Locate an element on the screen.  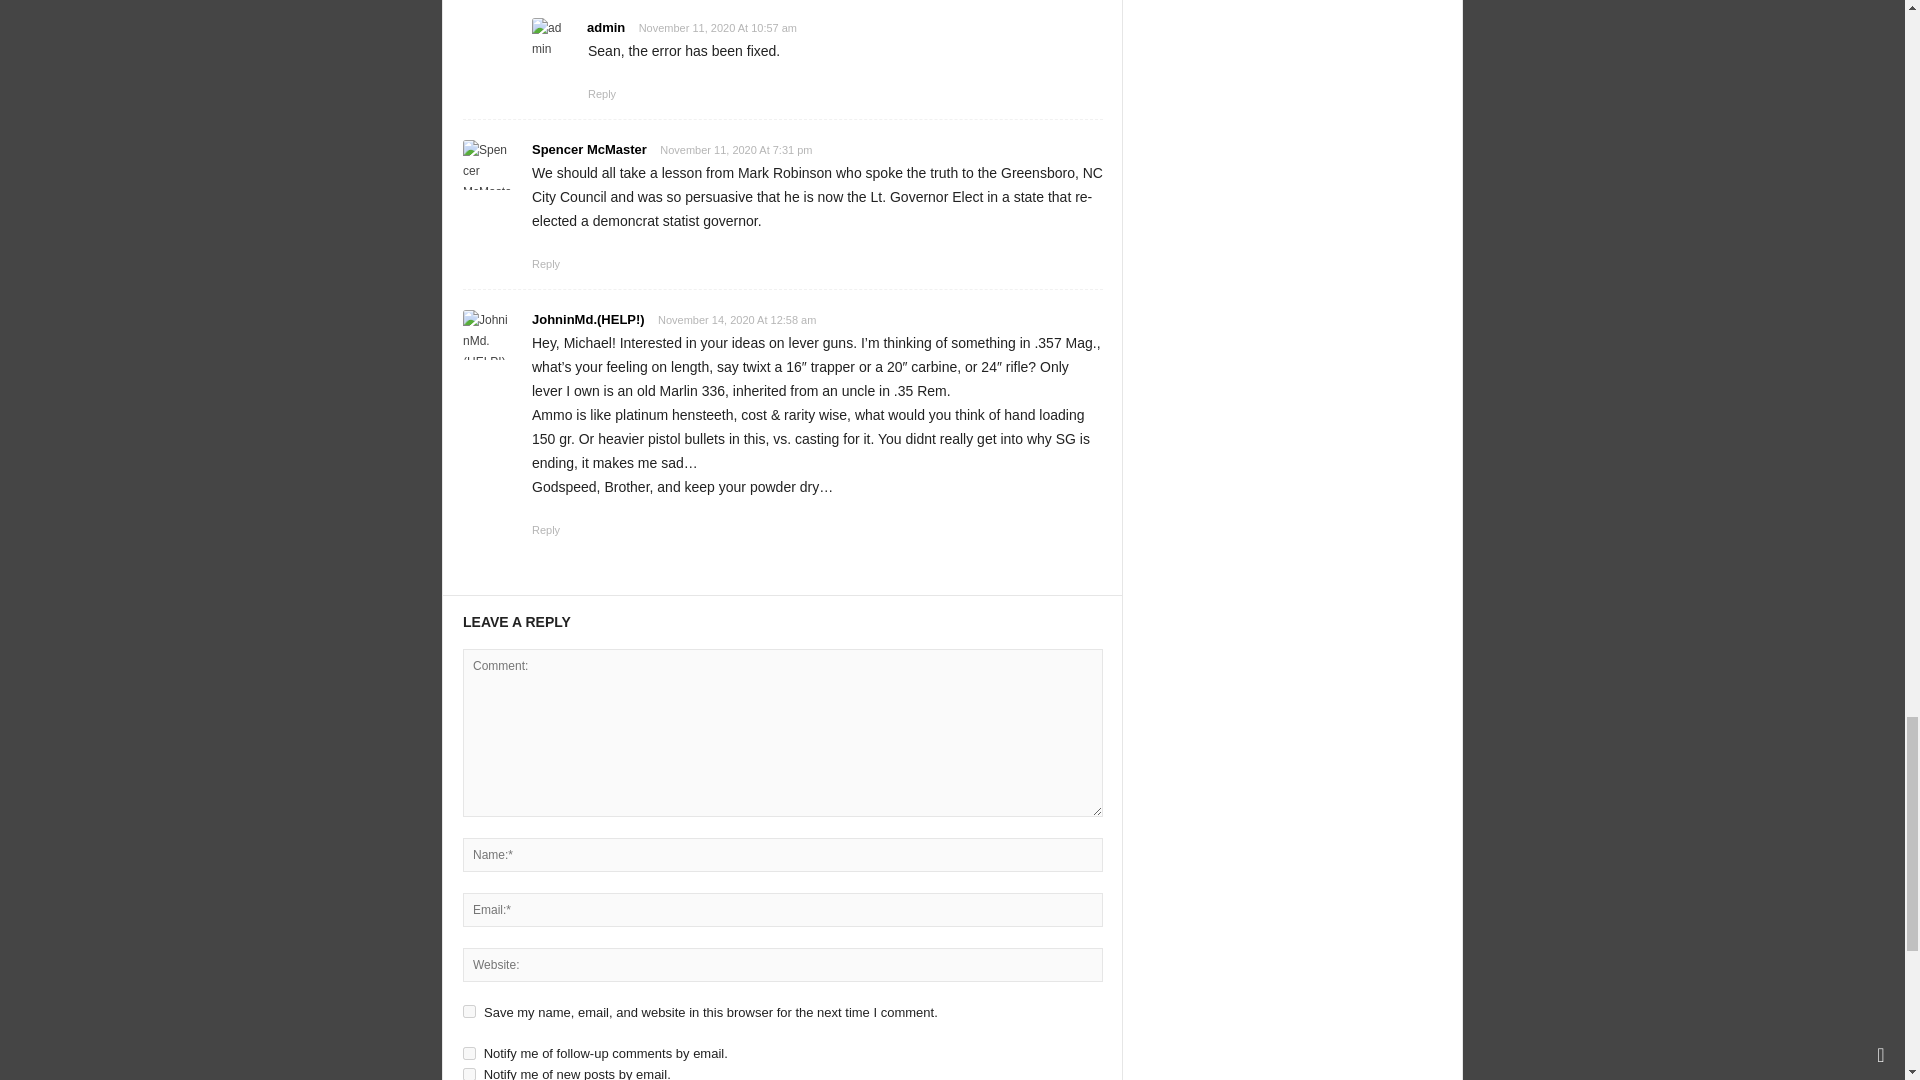
subscribe is located at coordinates (469, 1052).